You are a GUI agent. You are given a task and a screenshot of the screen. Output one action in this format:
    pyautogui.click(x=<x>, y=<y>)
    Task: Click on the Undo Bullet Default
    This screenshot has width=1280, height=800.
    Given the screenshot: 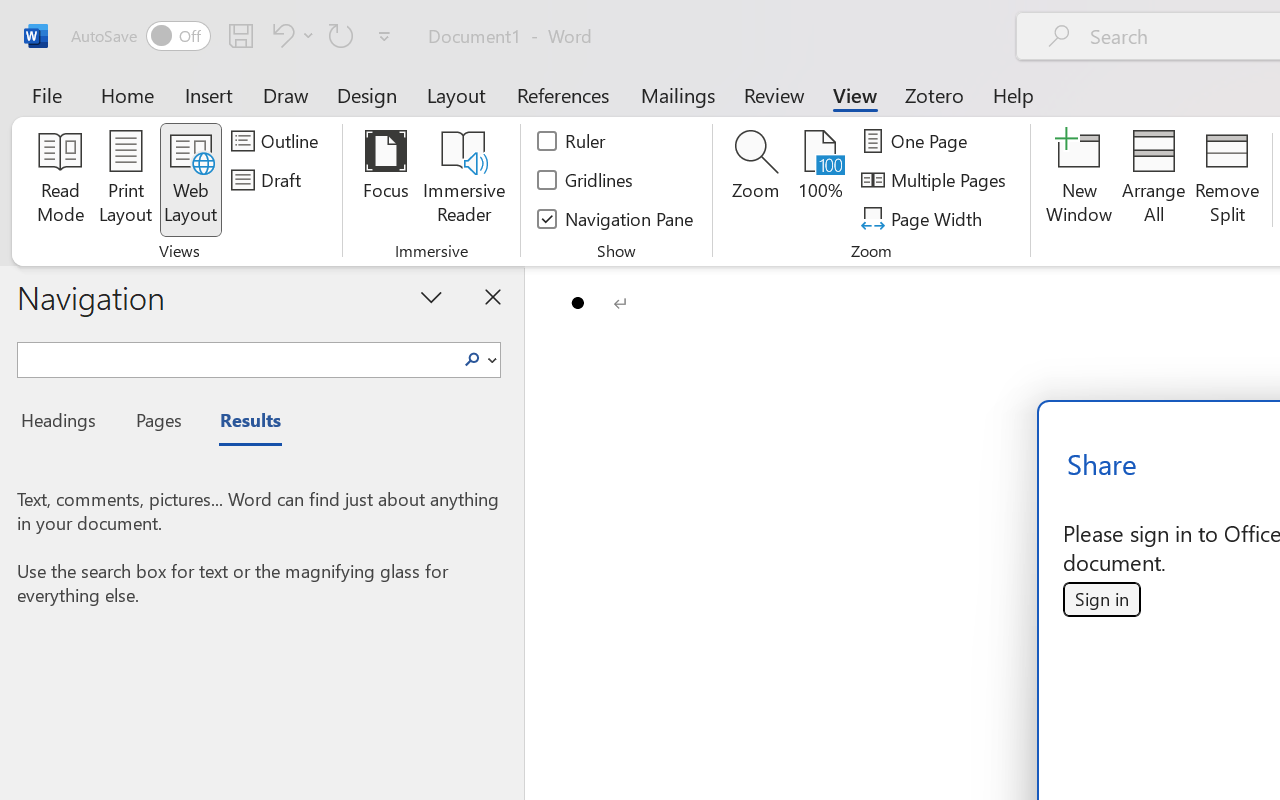 What is the action you would take?
    pyautogui.click(x=290, y=35)
    